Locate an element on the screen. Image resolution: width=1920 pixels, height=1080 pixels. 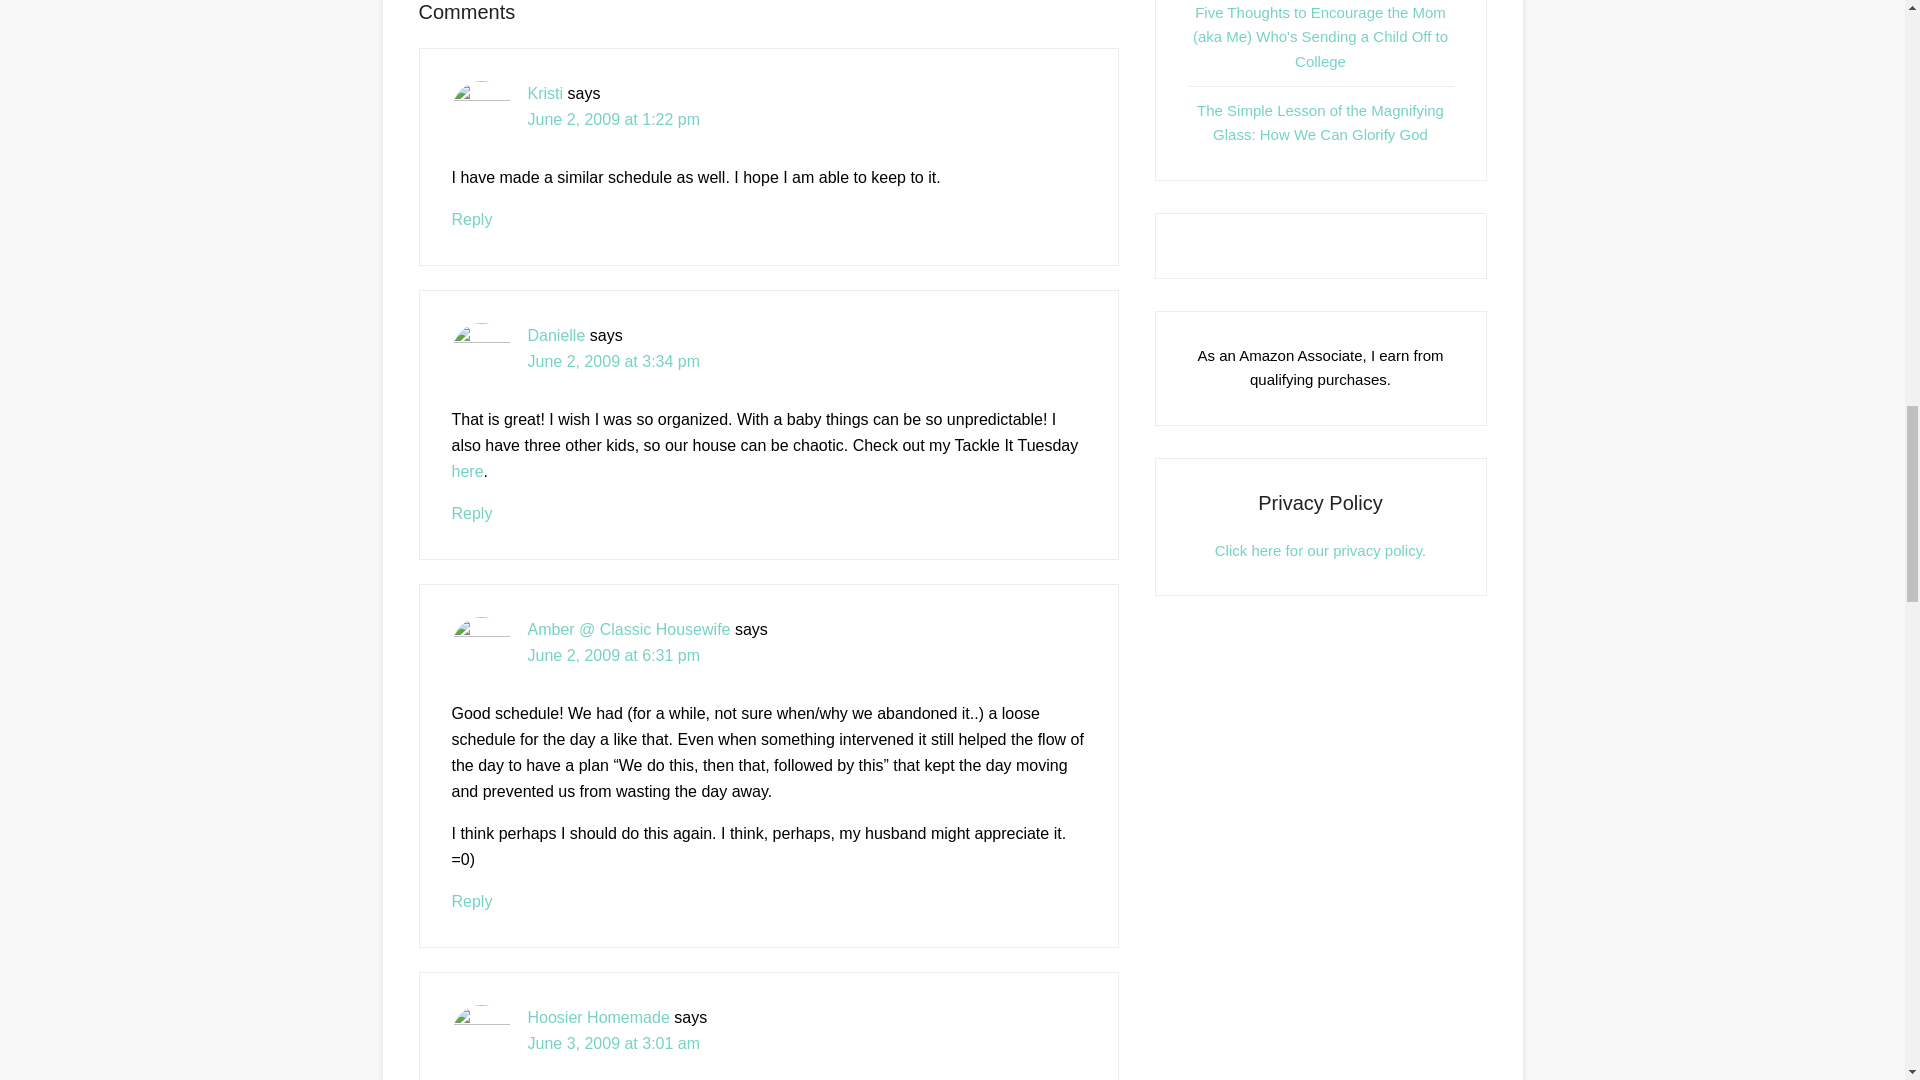
Reply is located at coordinates (472, 902).